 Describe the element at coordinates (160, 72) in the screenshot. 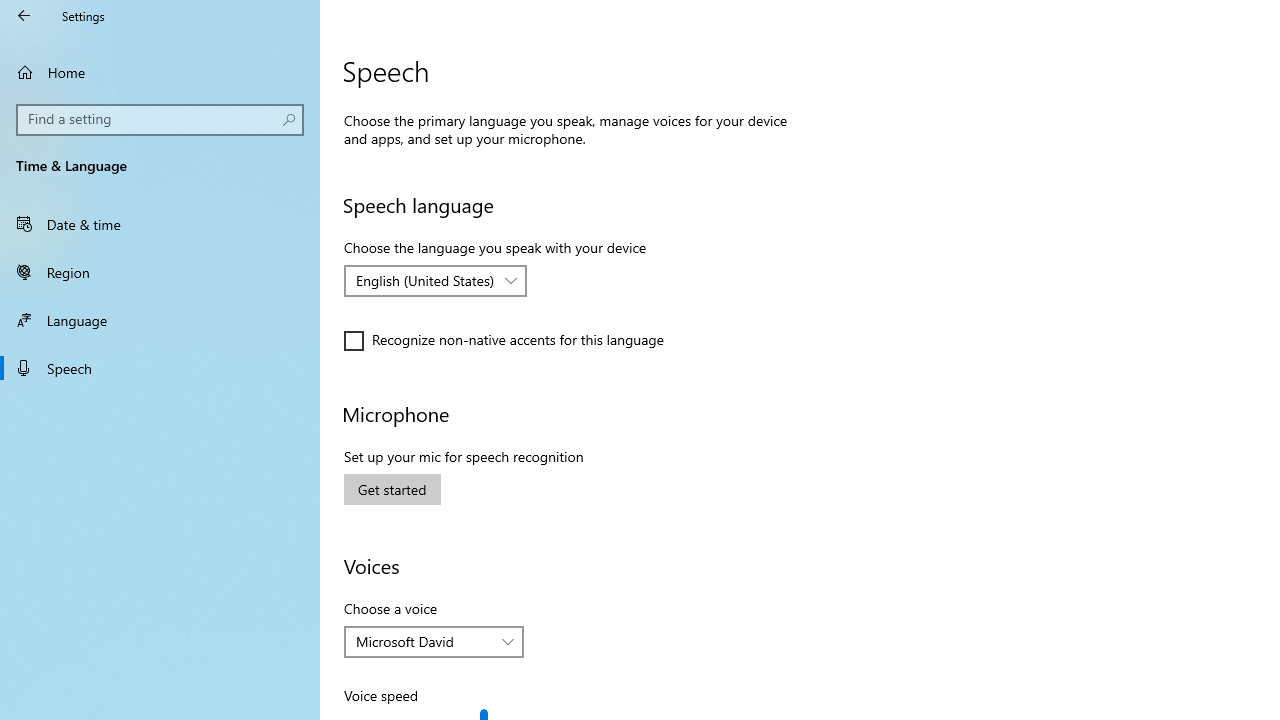

I see `Home` at that location.